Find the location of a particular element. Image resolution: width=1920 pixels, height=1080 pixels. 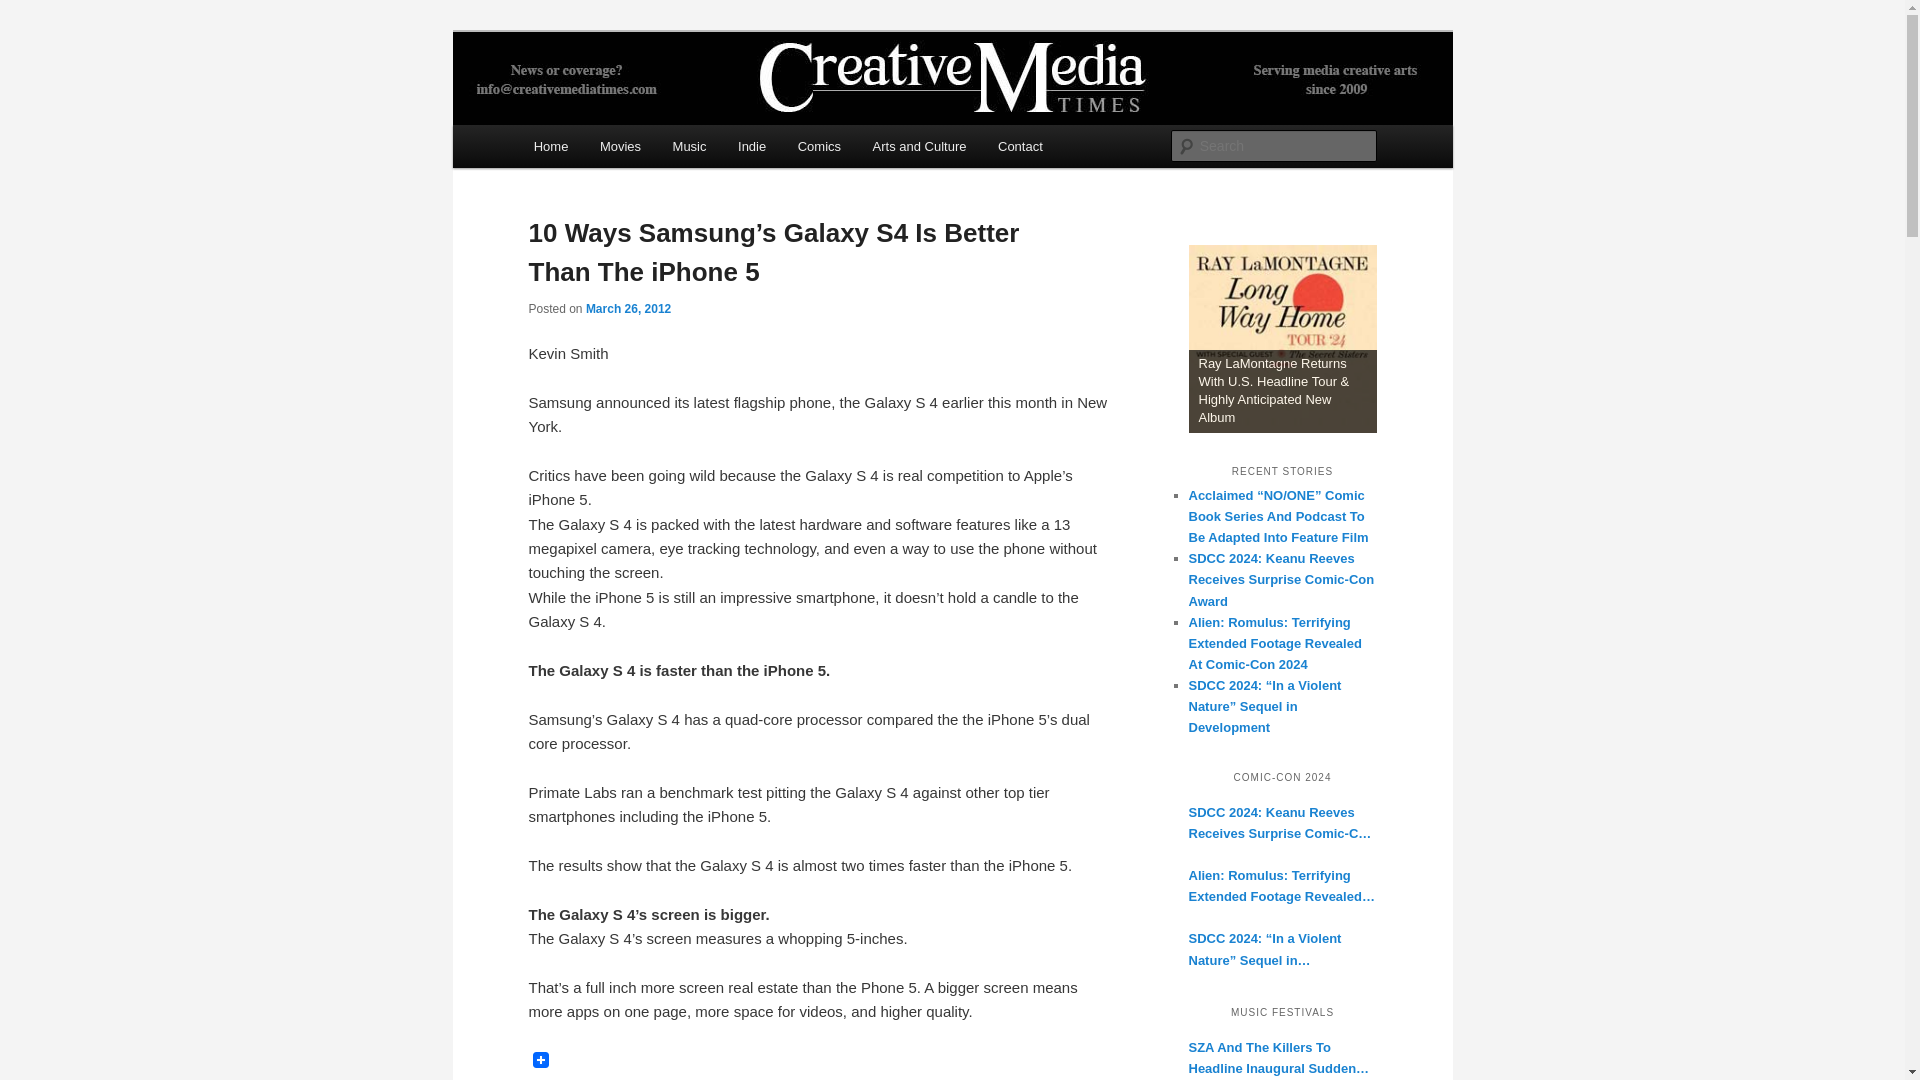

Home is located at coordinates (550, 146).